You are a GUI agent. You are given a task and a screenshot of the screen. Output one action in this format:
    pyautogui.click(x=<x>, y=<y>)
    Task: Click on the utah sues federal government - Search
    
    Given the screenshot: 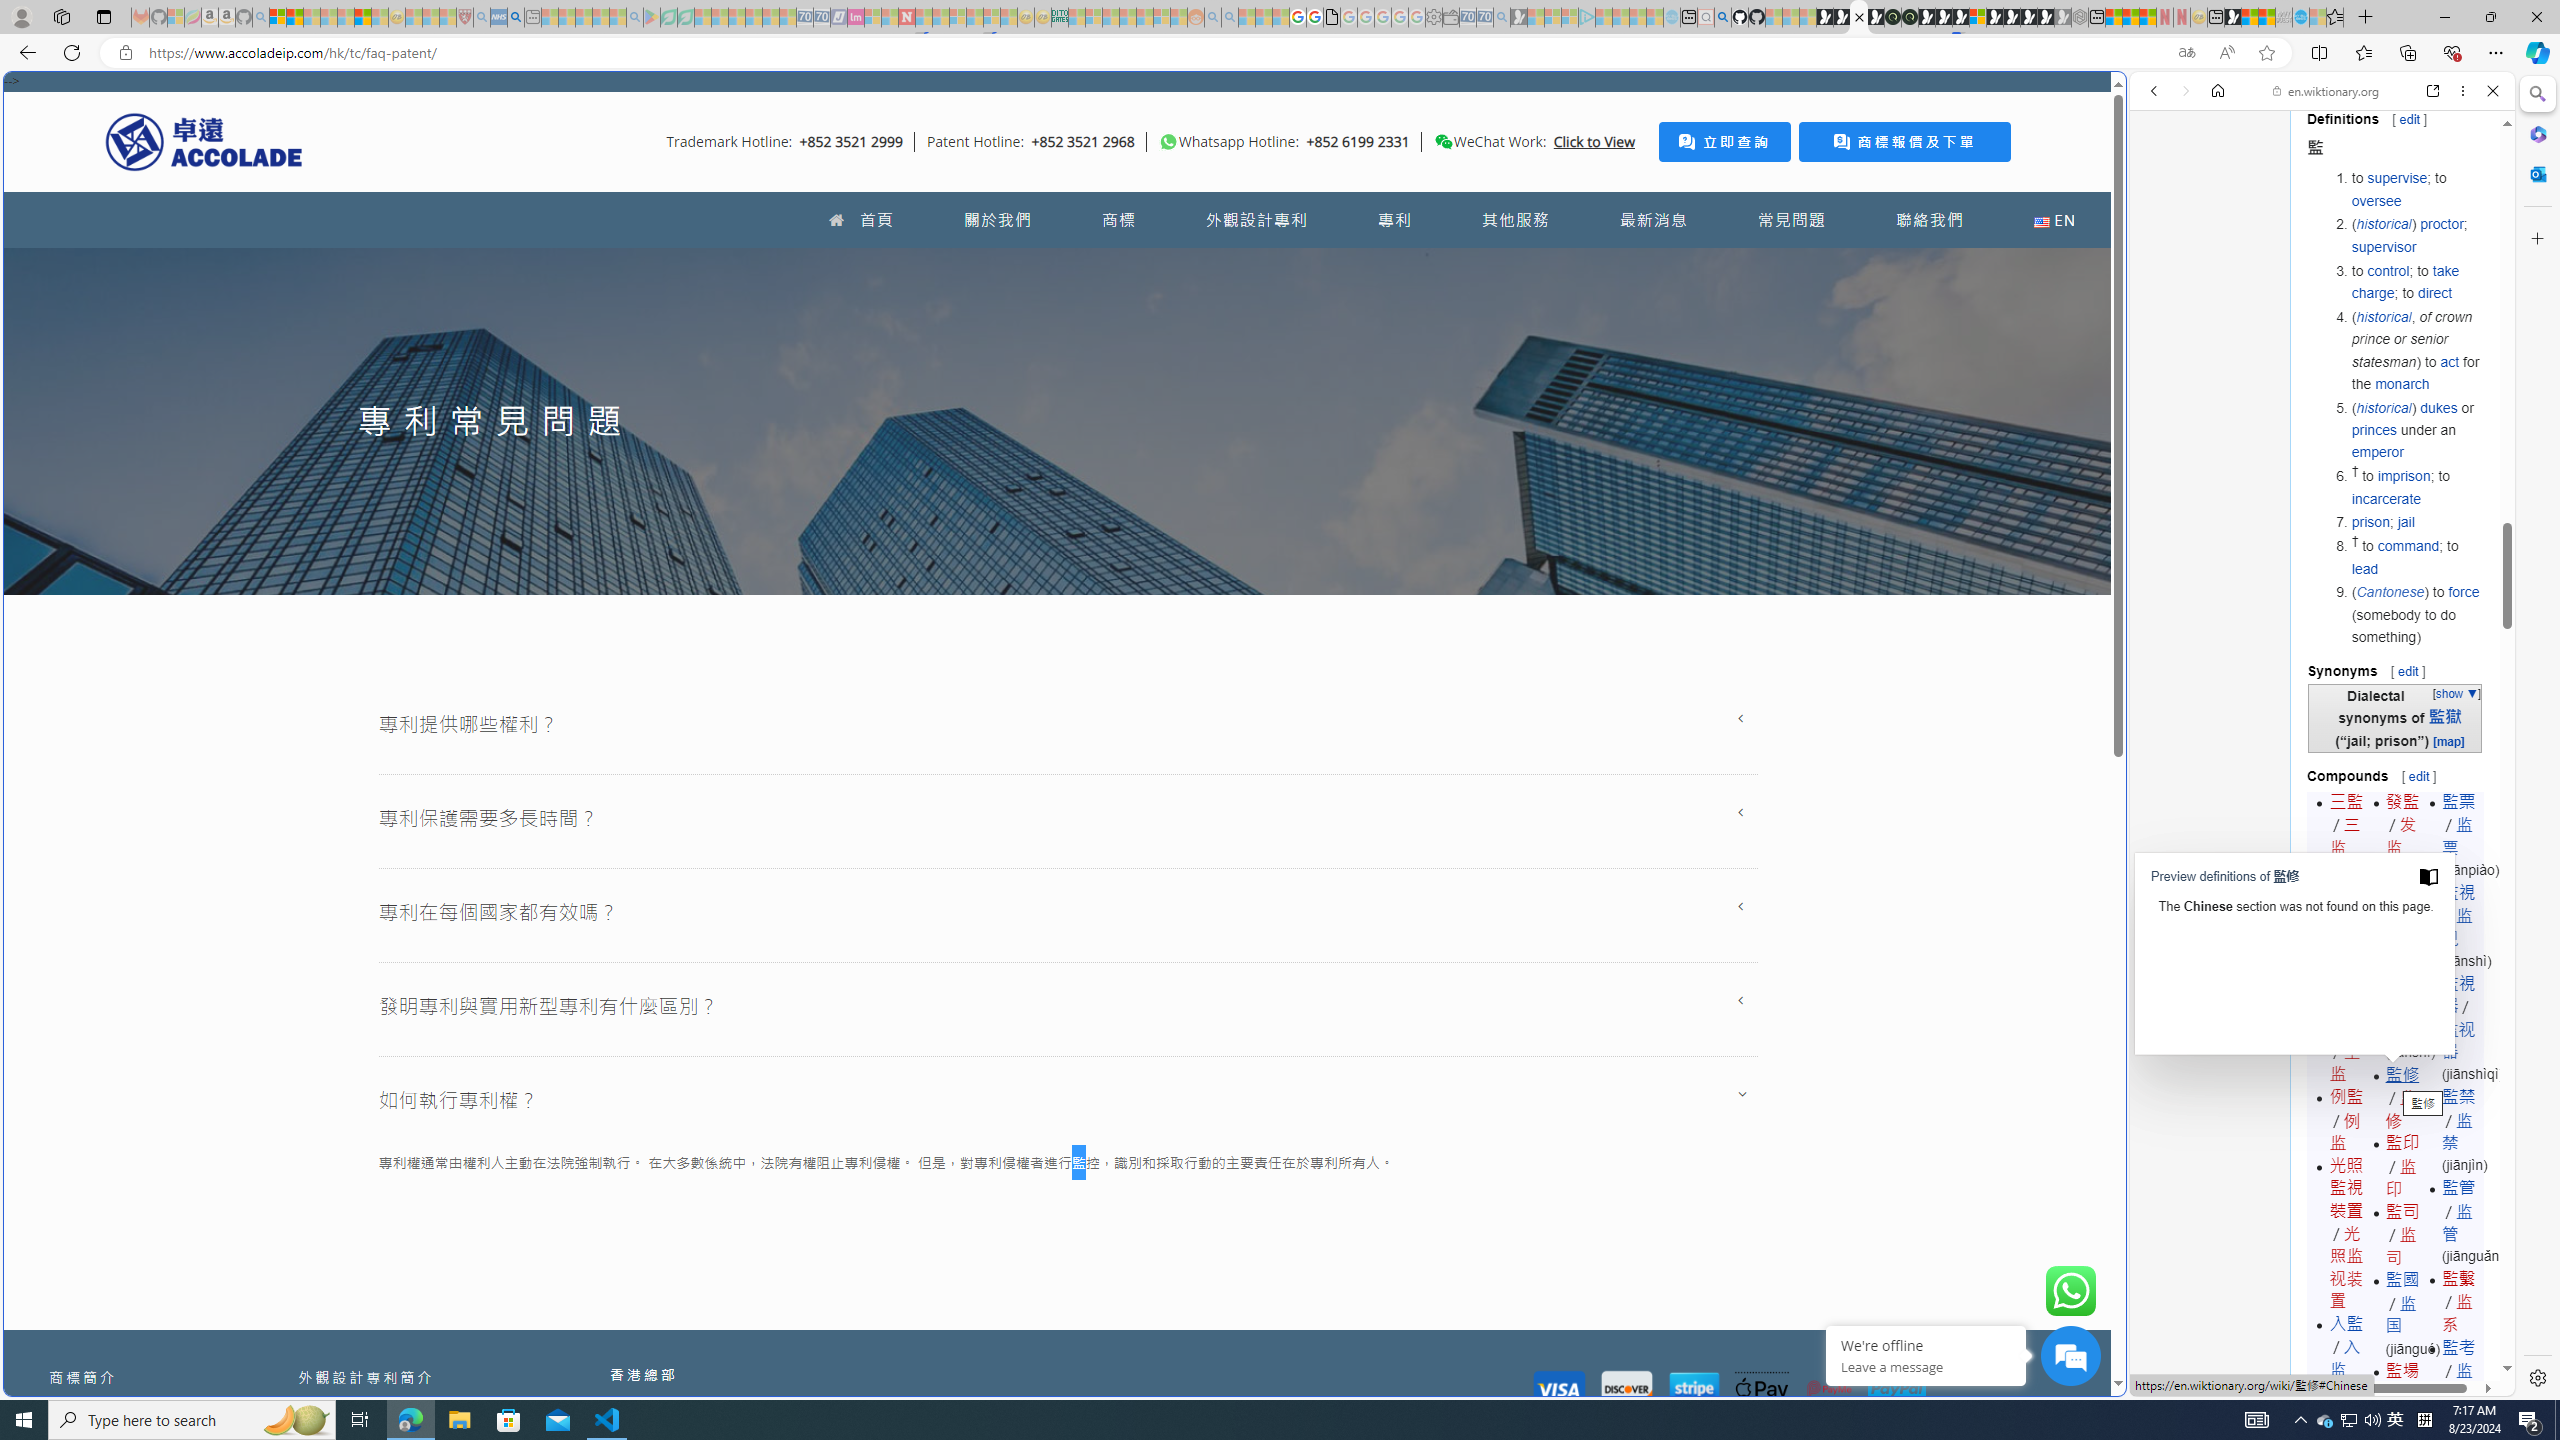 What is the action you would take?
    pyautogui.click(x=1622, y=684)
    